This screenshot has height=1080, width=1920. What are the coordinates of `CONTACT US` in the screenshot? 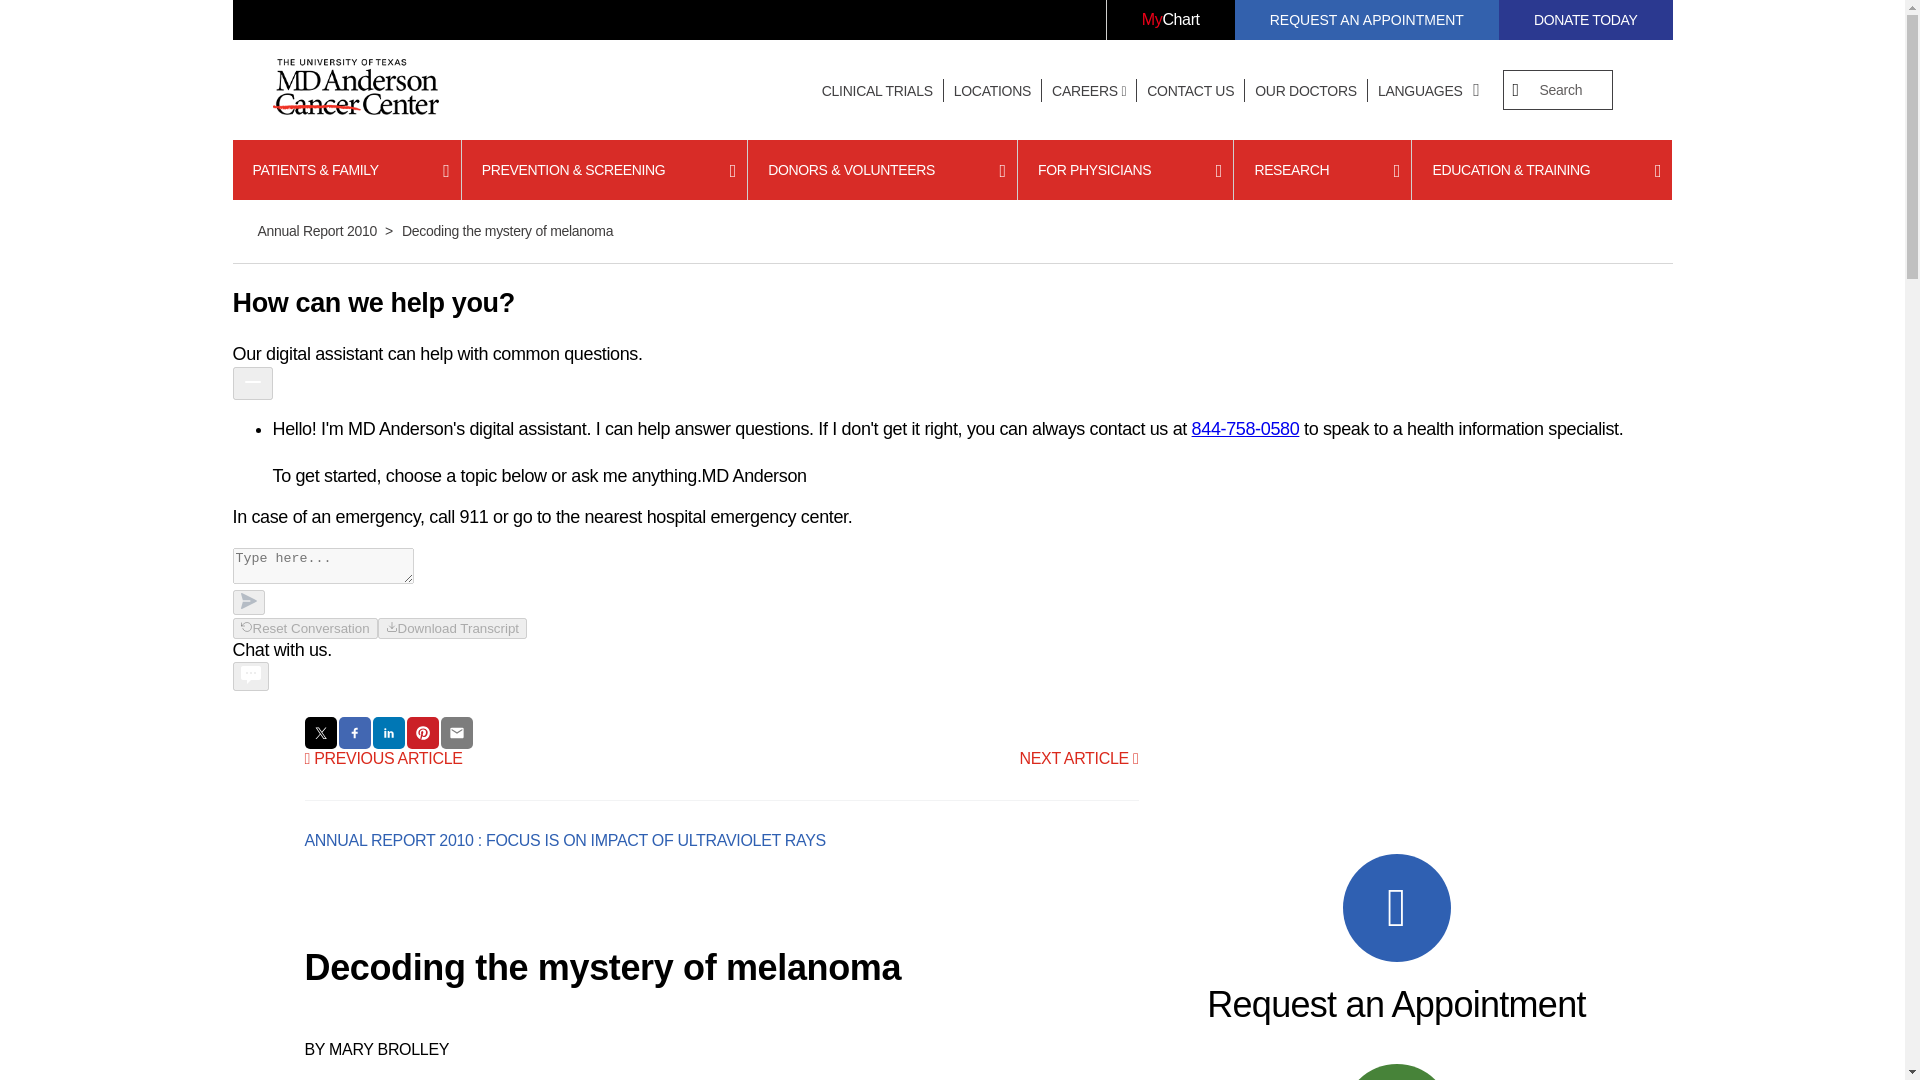 It's located at (1190, 91).